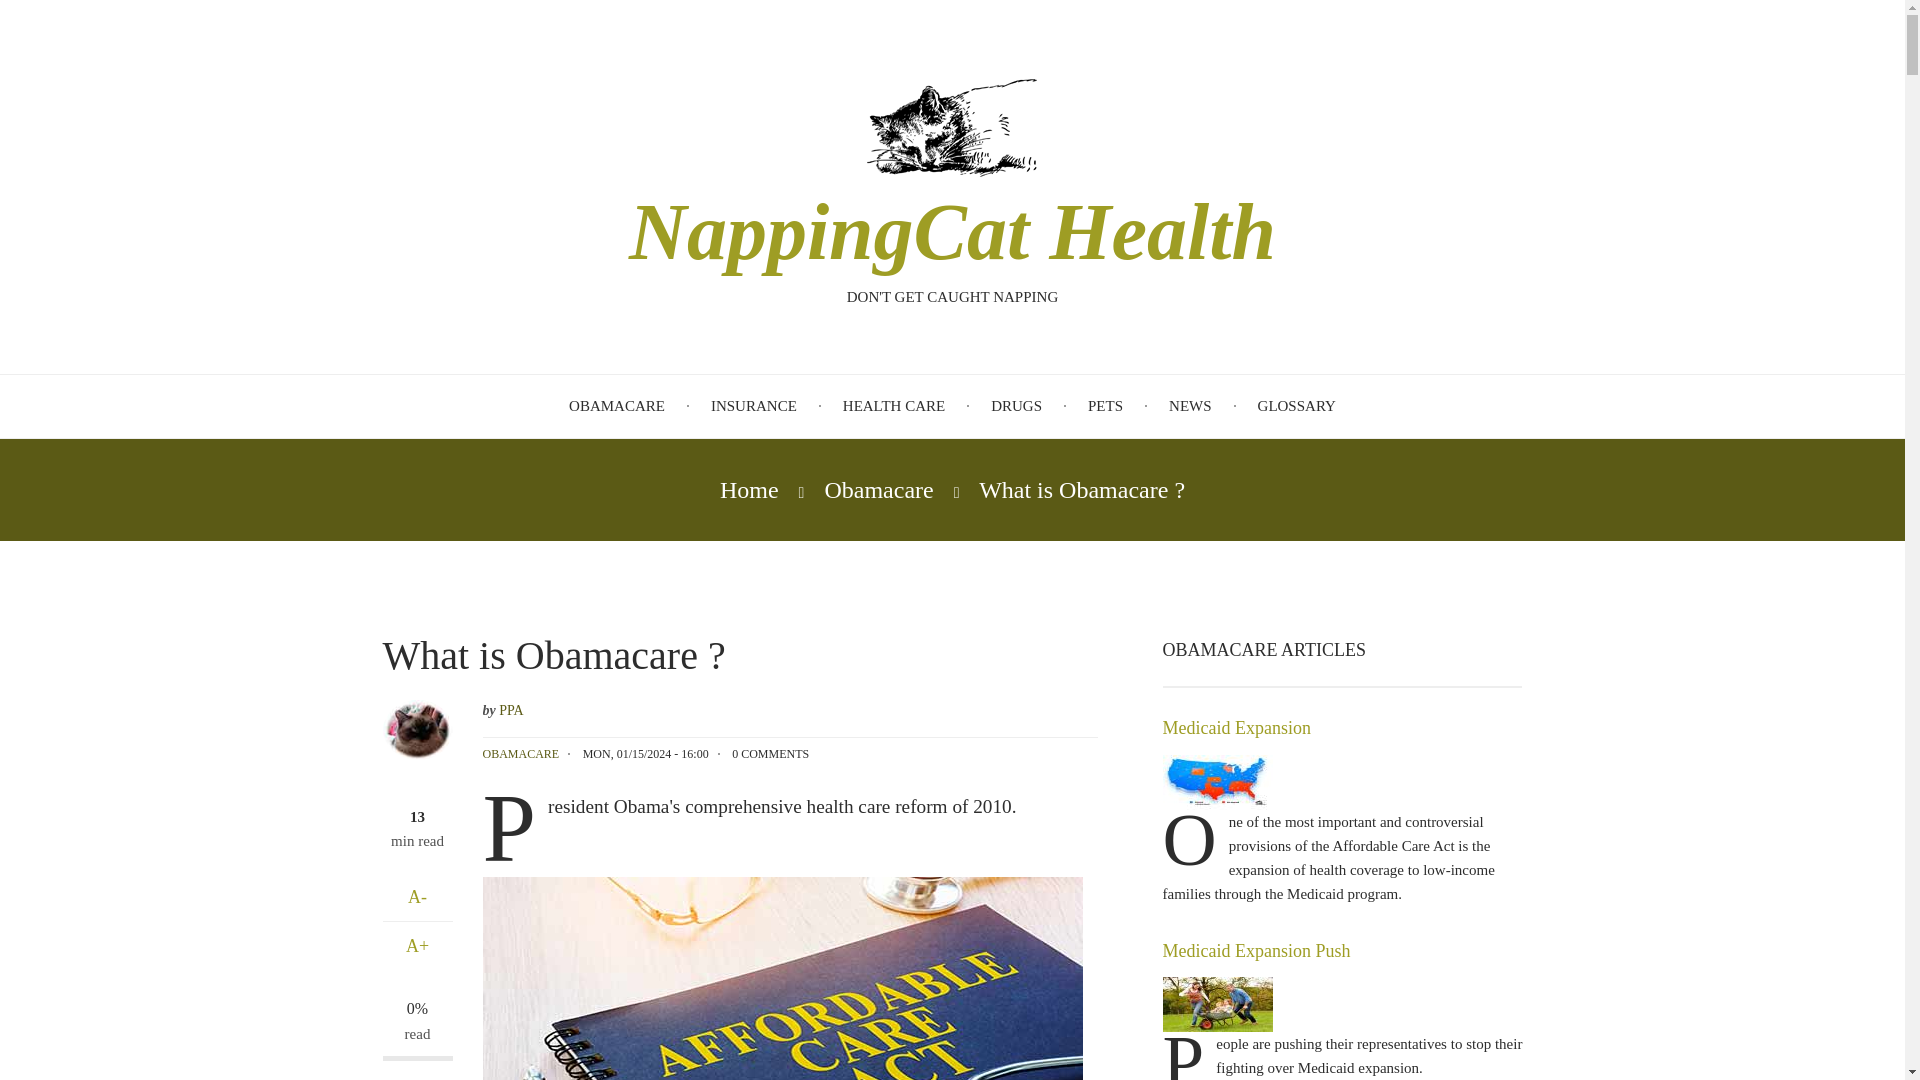 The image size is (1920, 1080). I want to click on OBAMACARE, so click(520, 754).